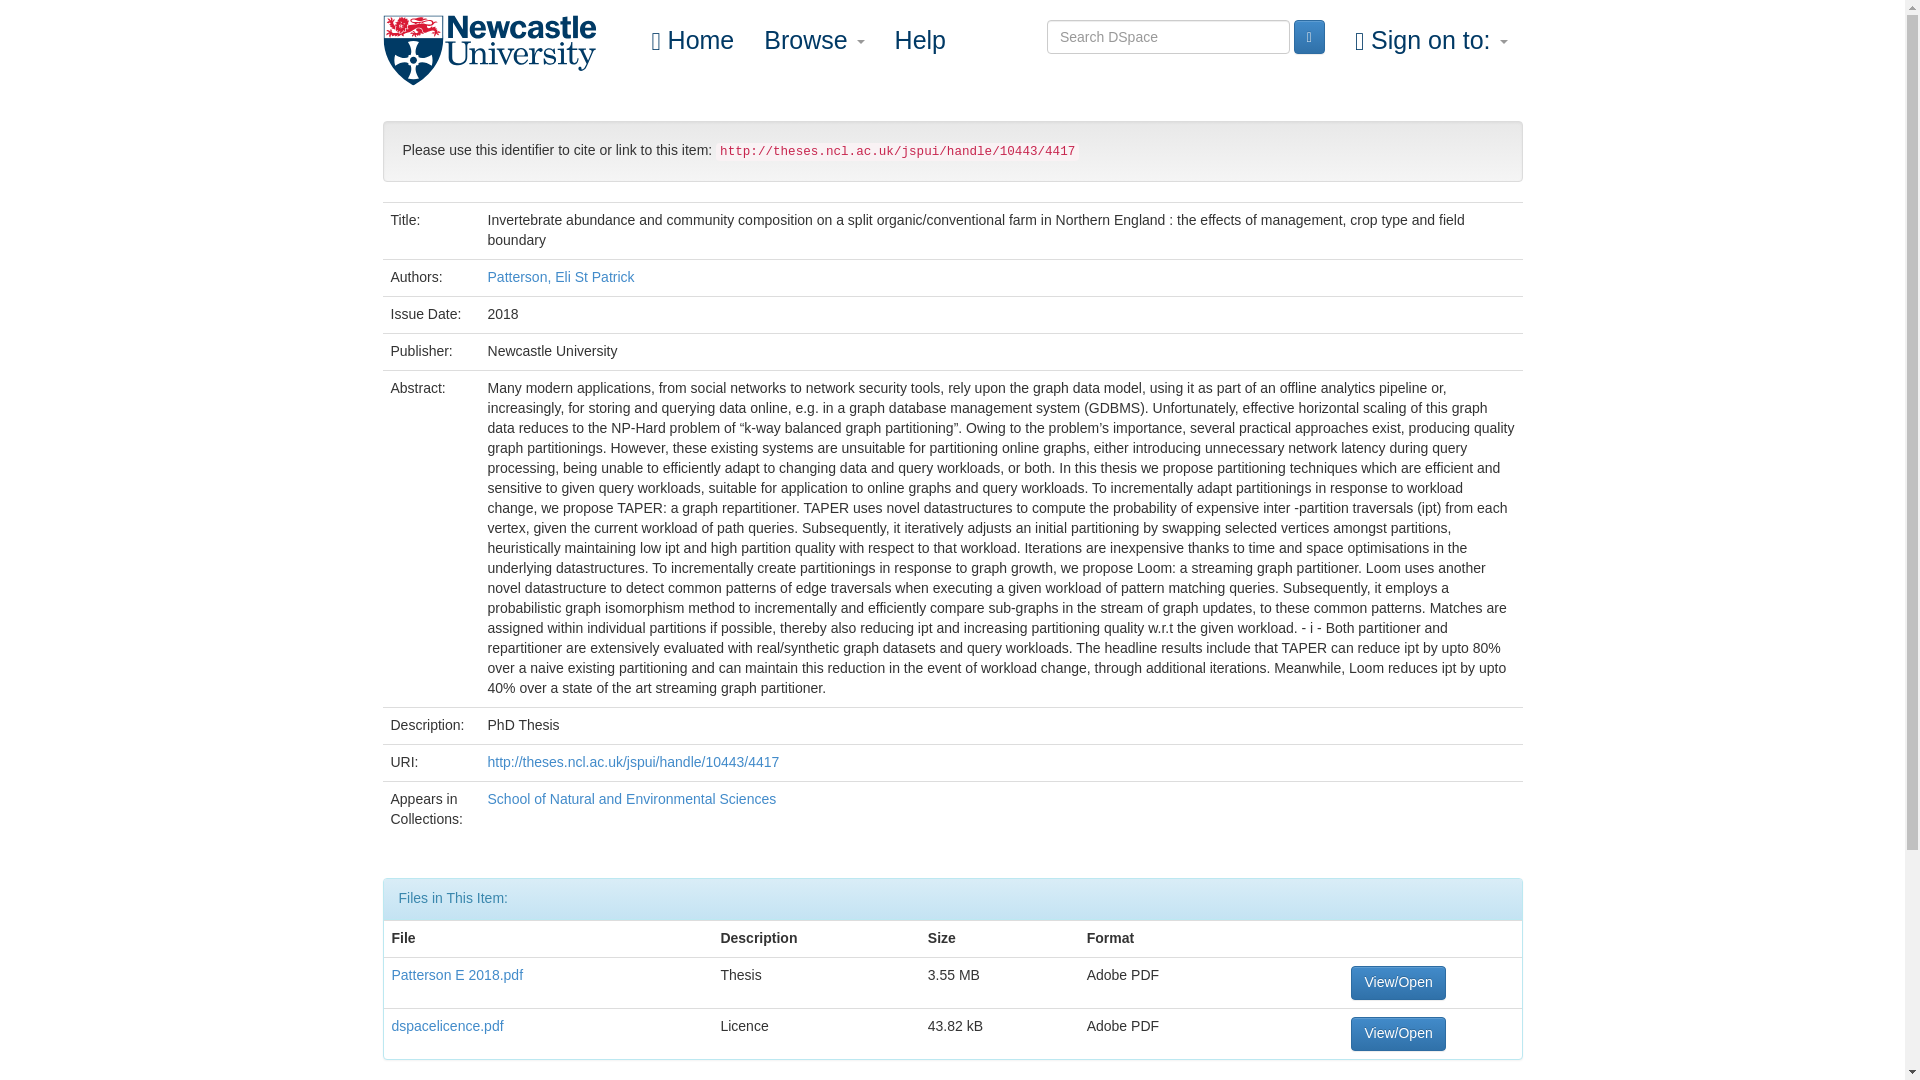 The height and width of the screenshot is (1080, 1920). I want to click on Browse, so click(814, 40).